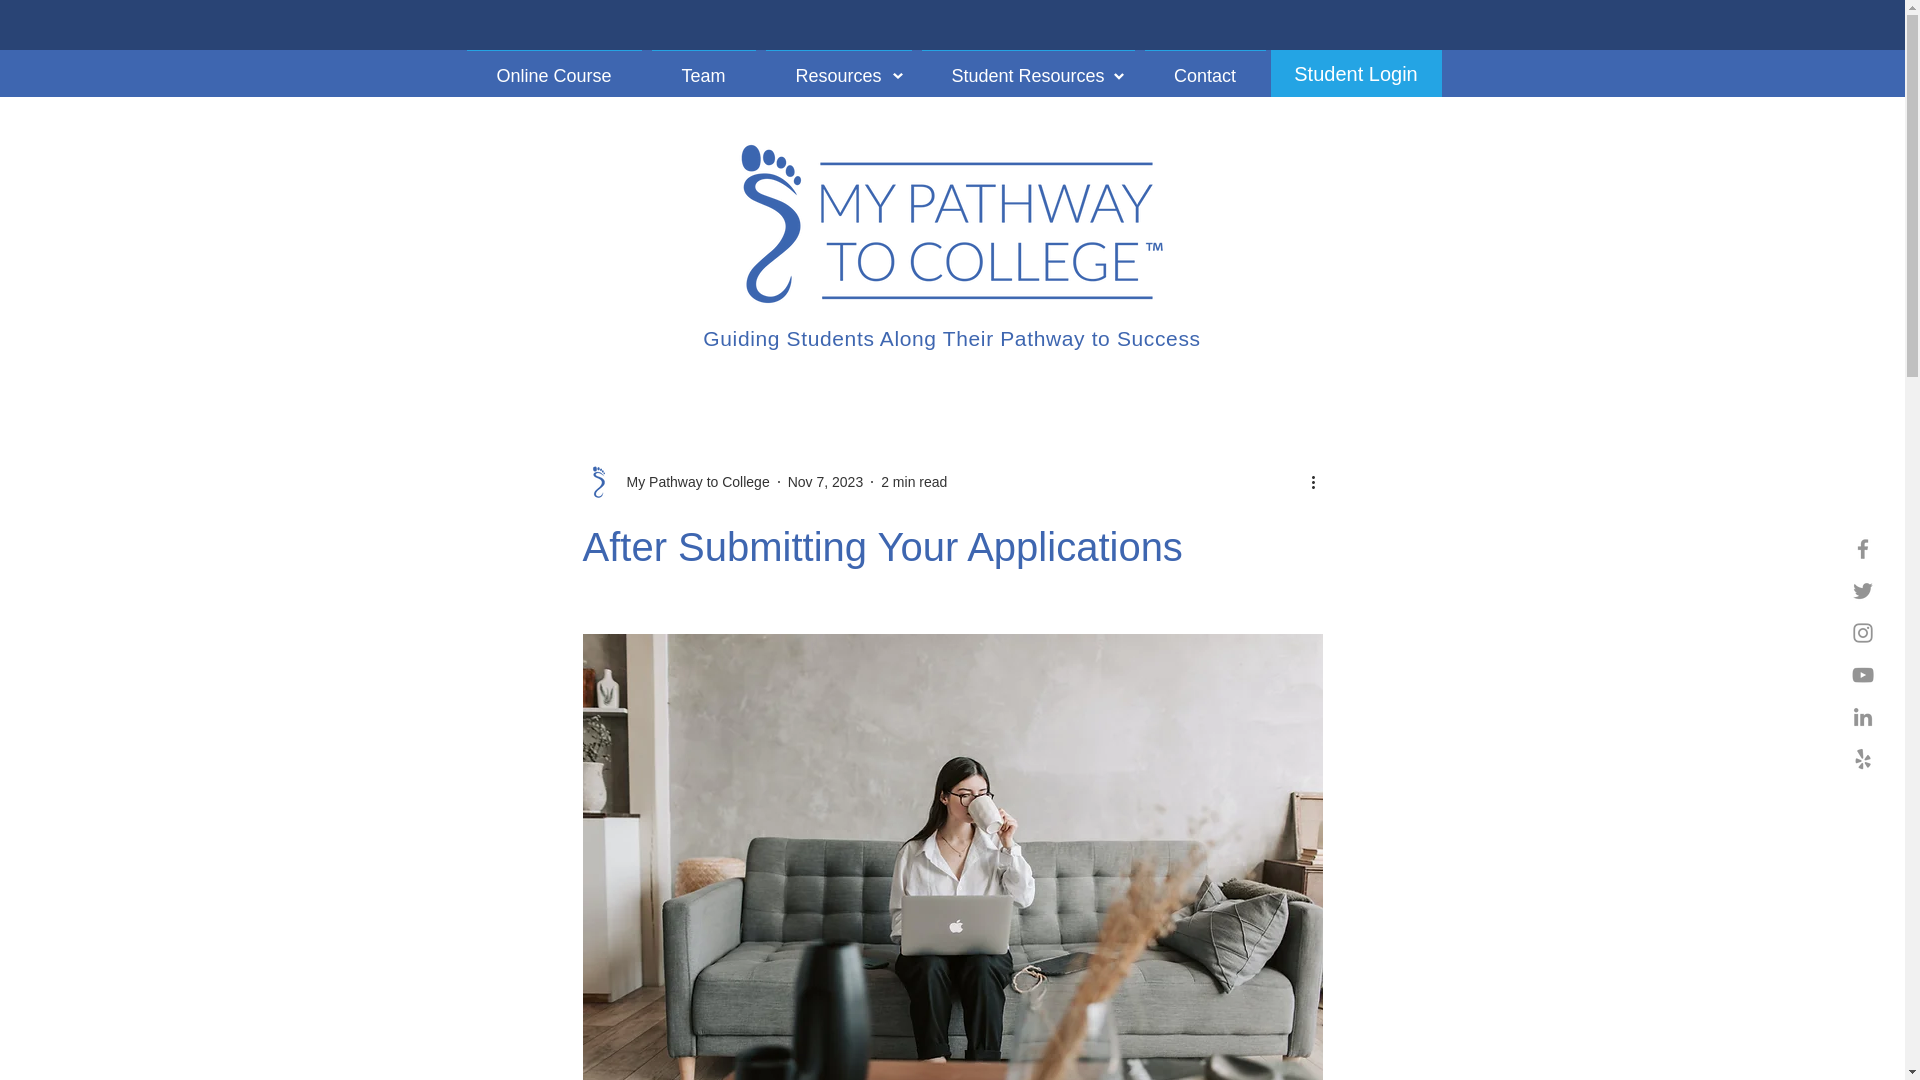  I want to click on Student Login, so click(1355, 73).